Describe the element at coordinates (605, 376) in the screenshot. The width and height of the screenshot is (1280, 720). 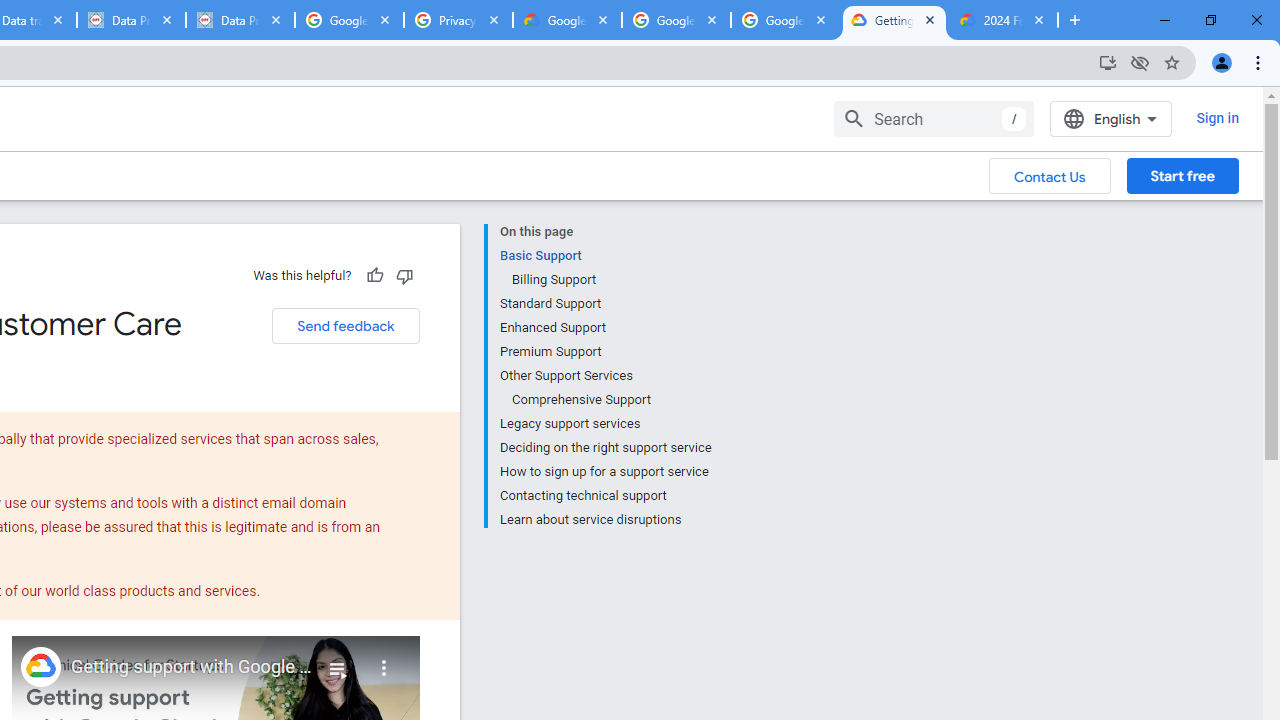
I see `Other Support Services` at that location.